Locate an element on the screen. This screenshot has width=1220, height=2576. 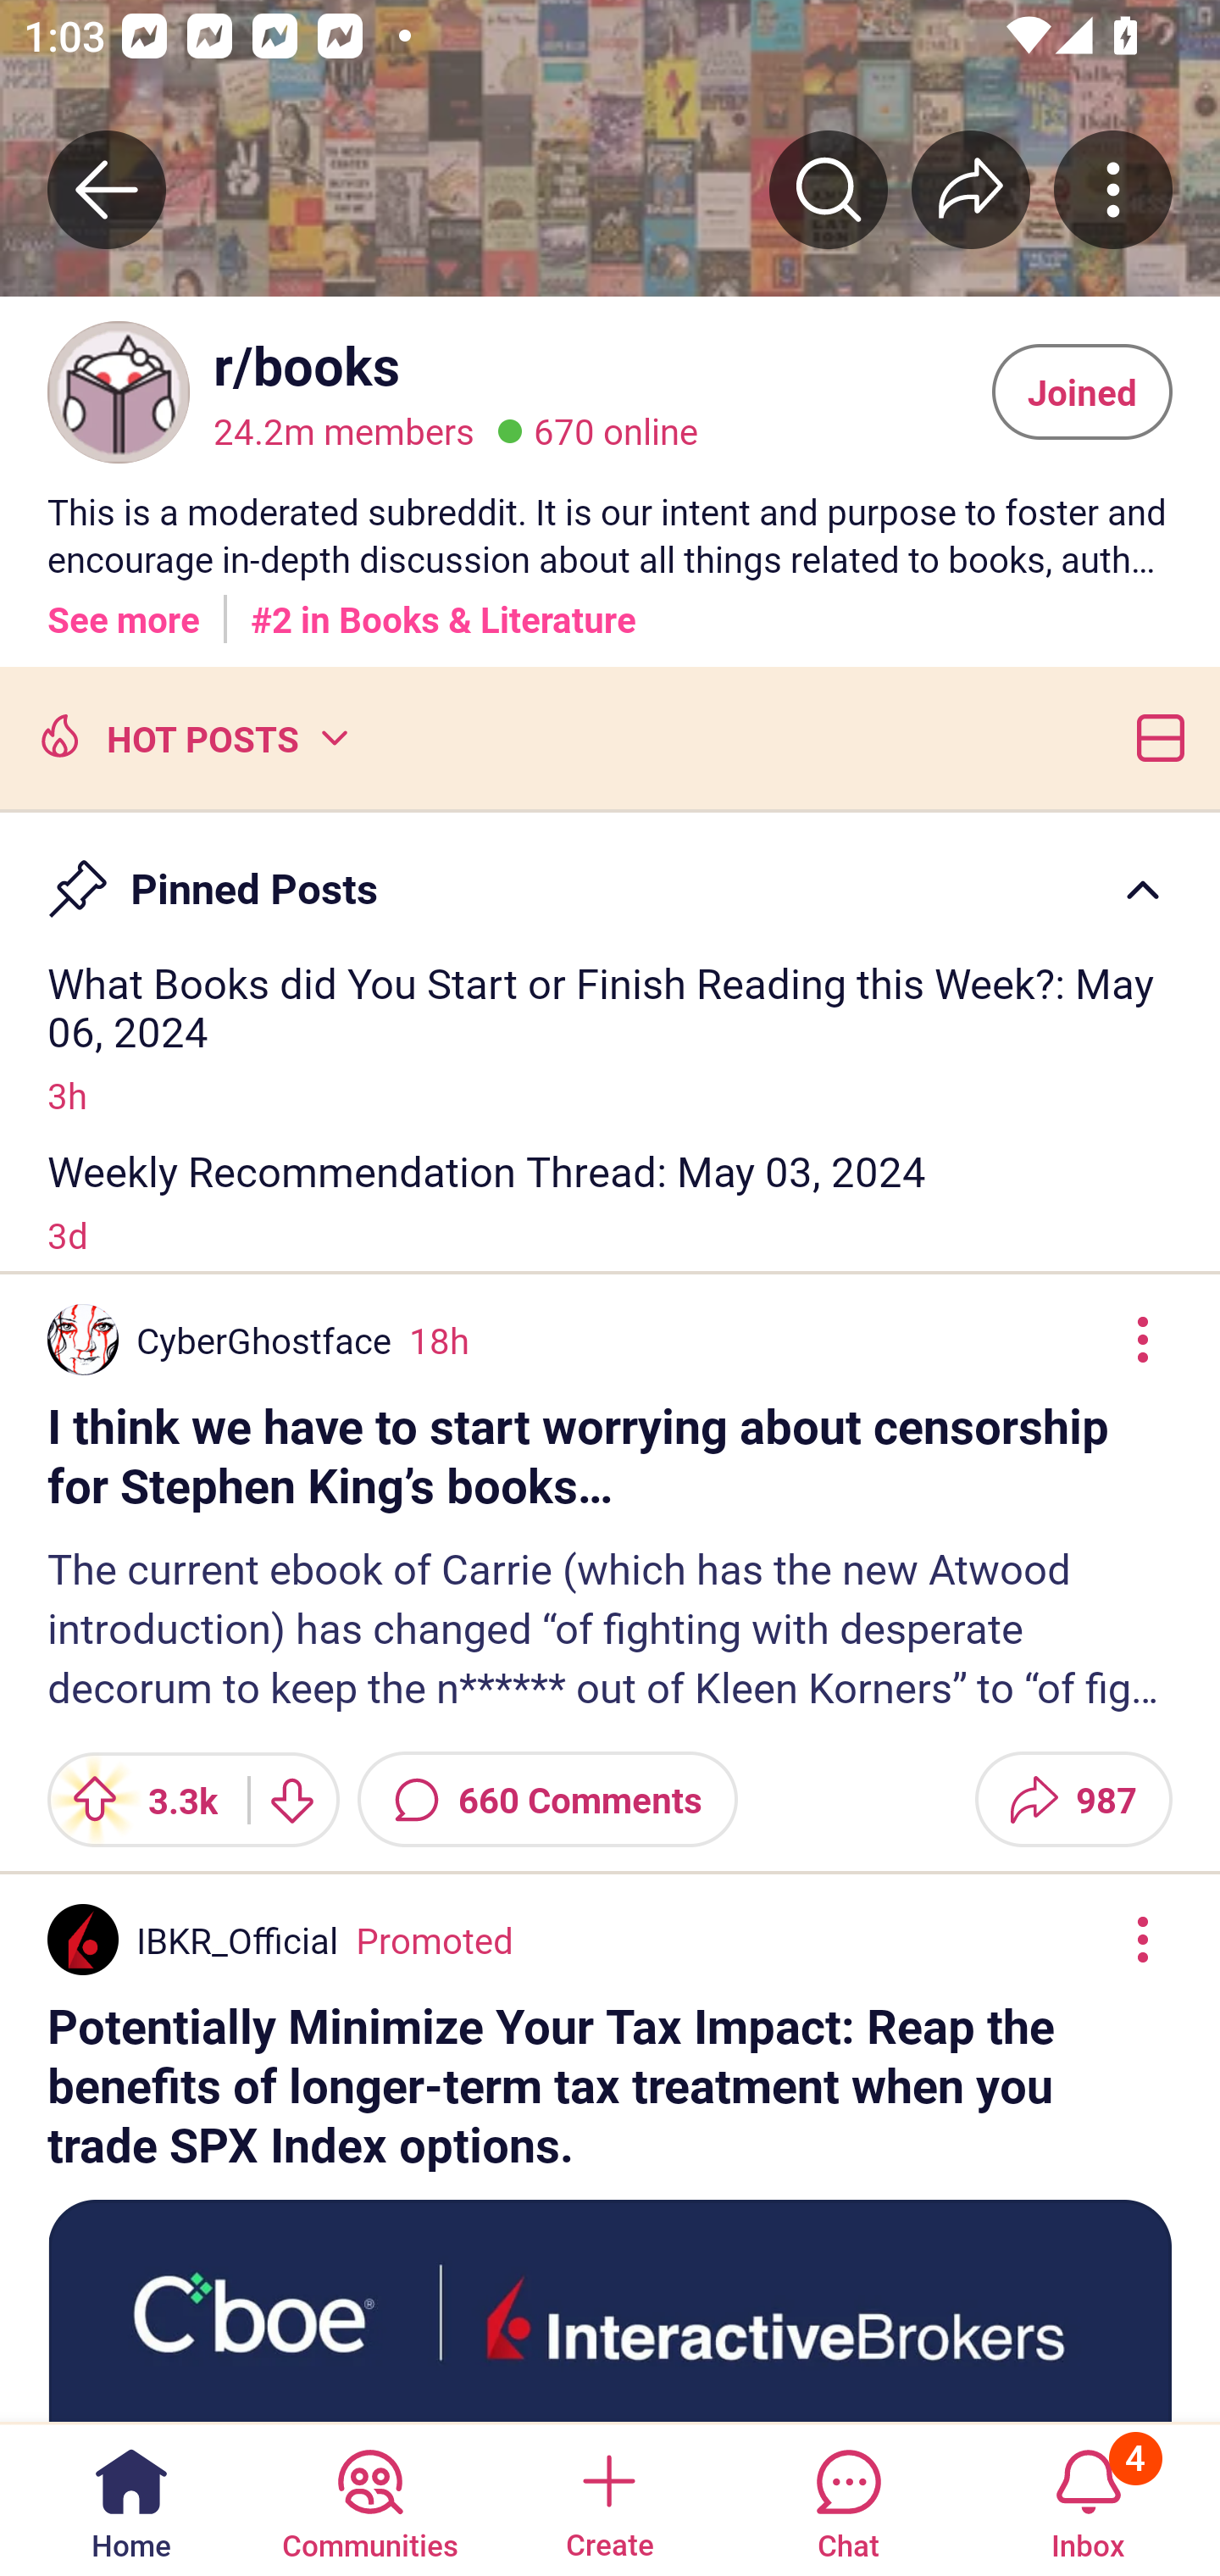
Card is located at coordinates (1154, 736).